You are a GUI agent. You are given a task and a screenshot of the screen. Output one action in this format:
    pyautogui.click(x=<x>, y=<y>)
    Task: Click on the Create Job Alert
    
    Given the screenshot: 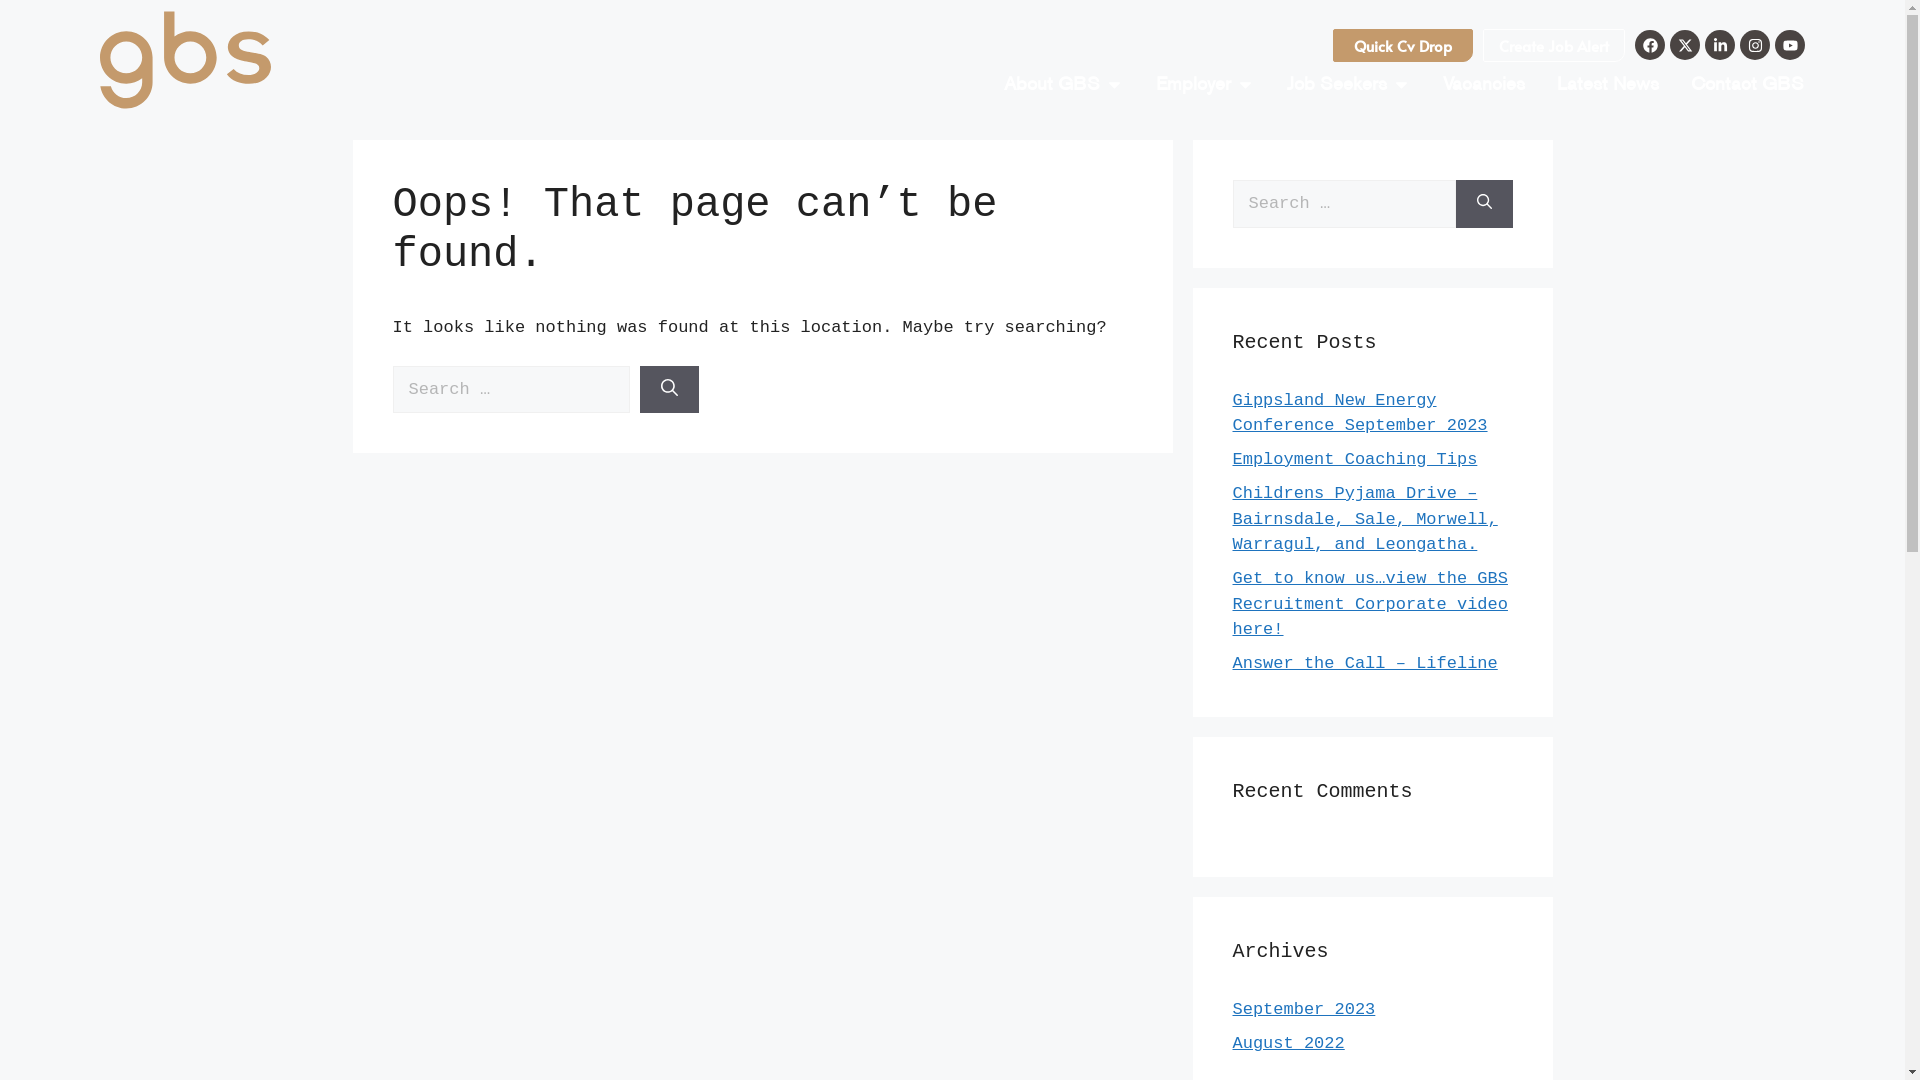 What is the action you would take?
    pyautogui.click(x=1554, y=46)
    